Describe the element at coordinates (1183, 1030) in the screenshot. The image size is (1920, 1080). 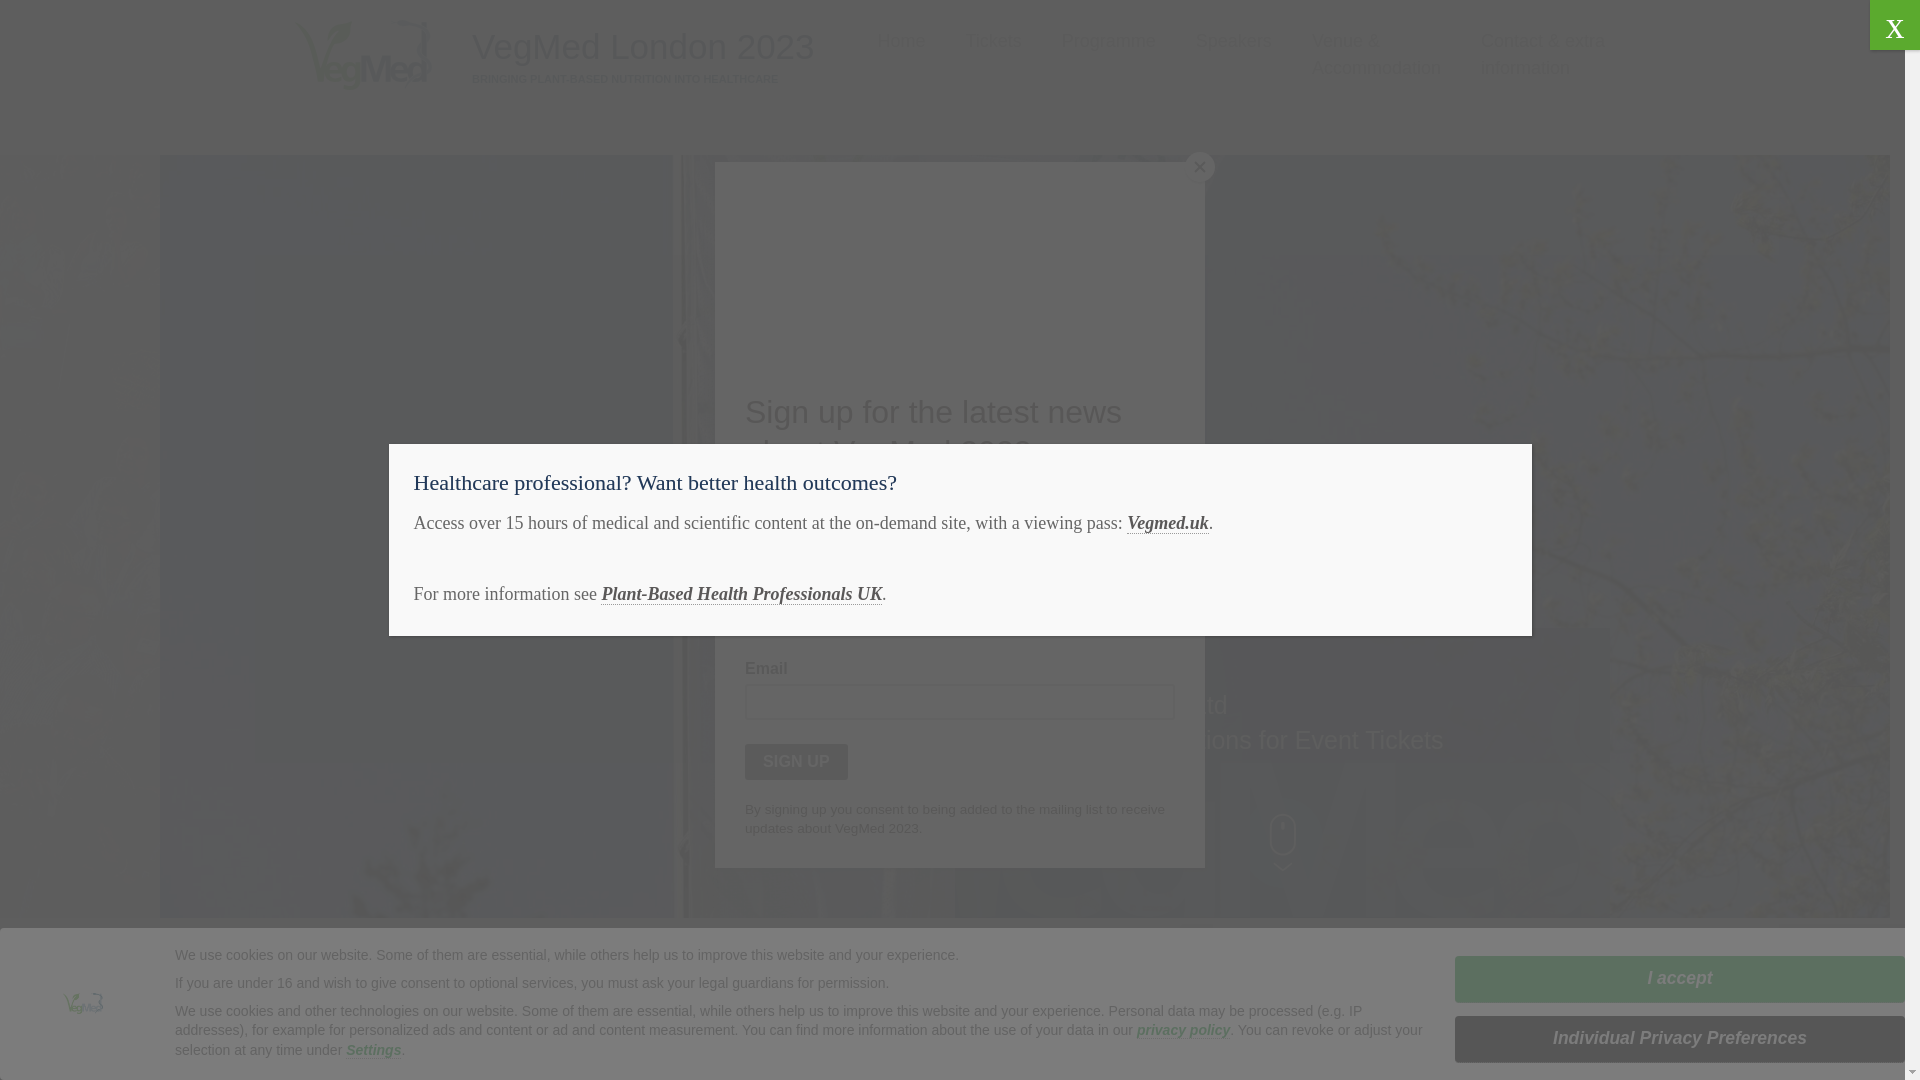
I see `privacy policy` at that location.